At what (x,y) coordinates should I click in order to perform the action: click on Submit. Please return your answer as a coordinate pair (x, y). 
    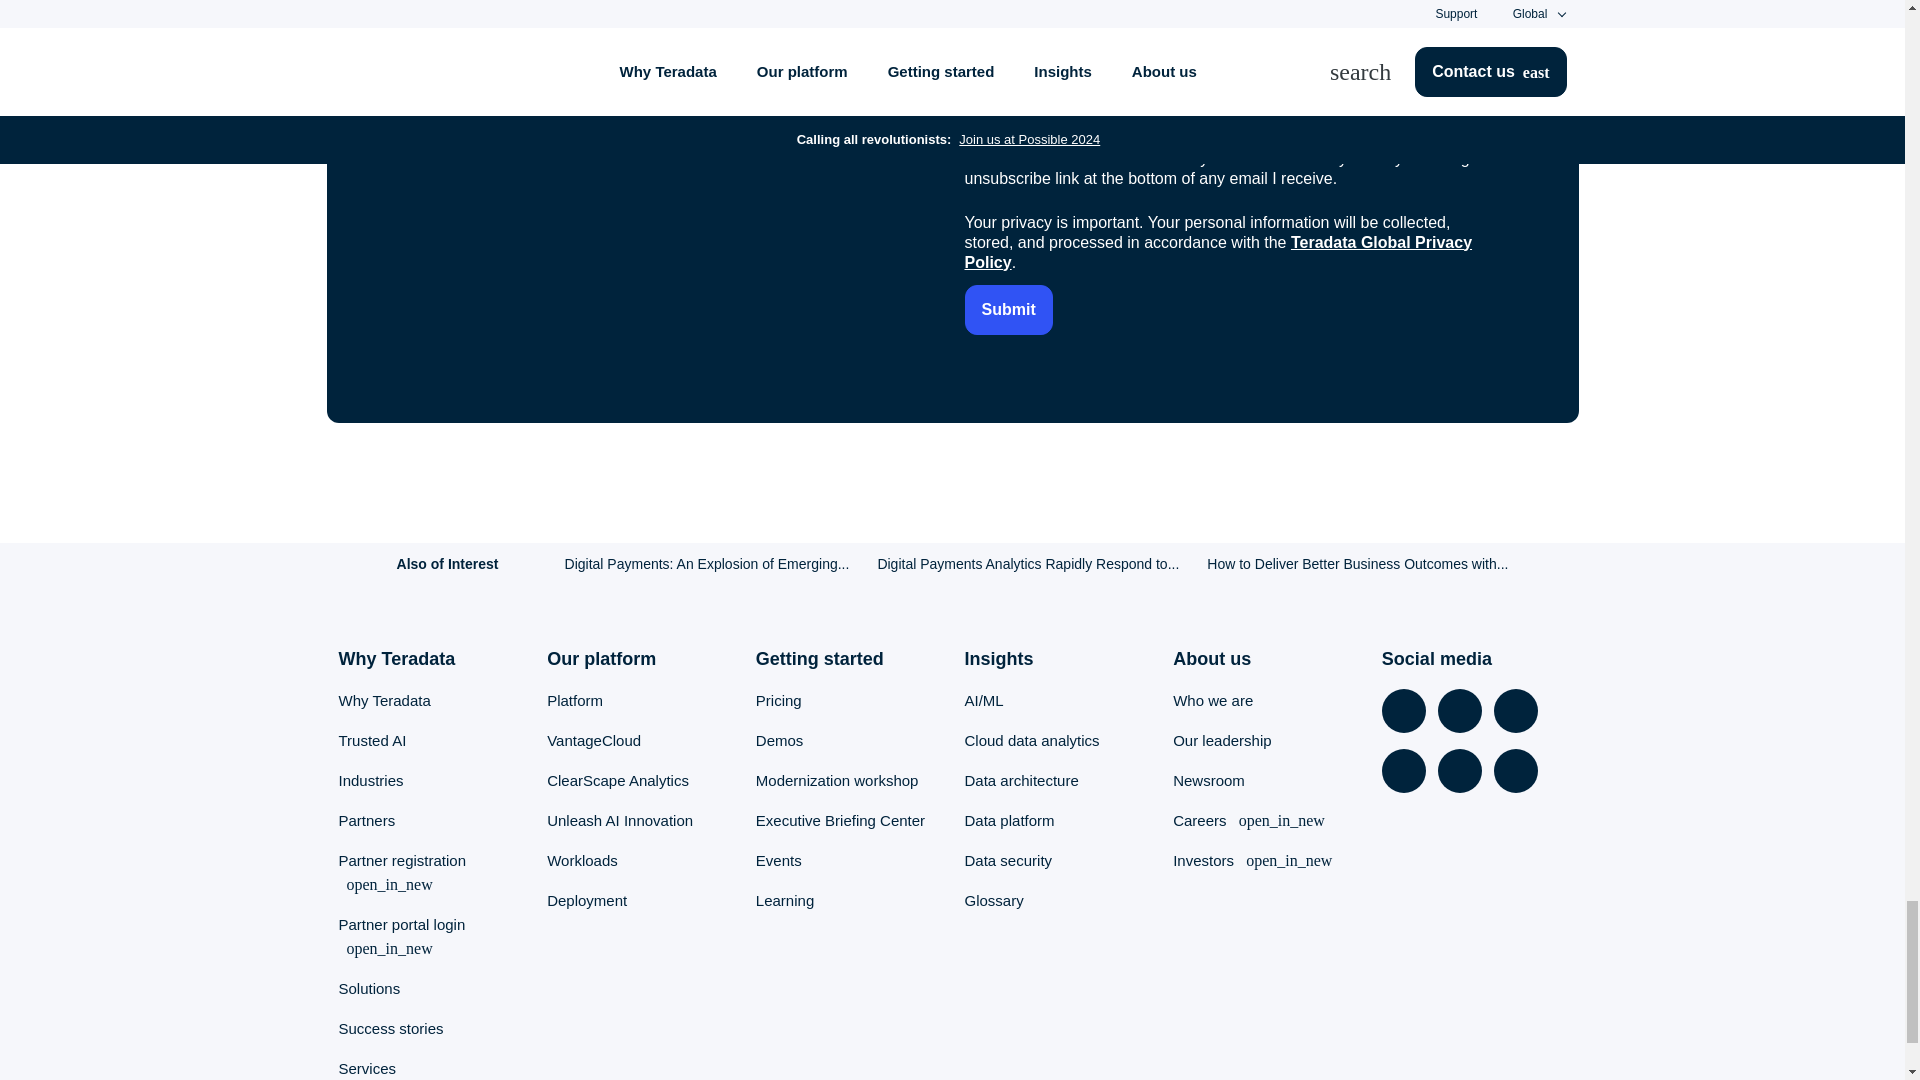
    Looking at the image, I should click on (1008, 308).